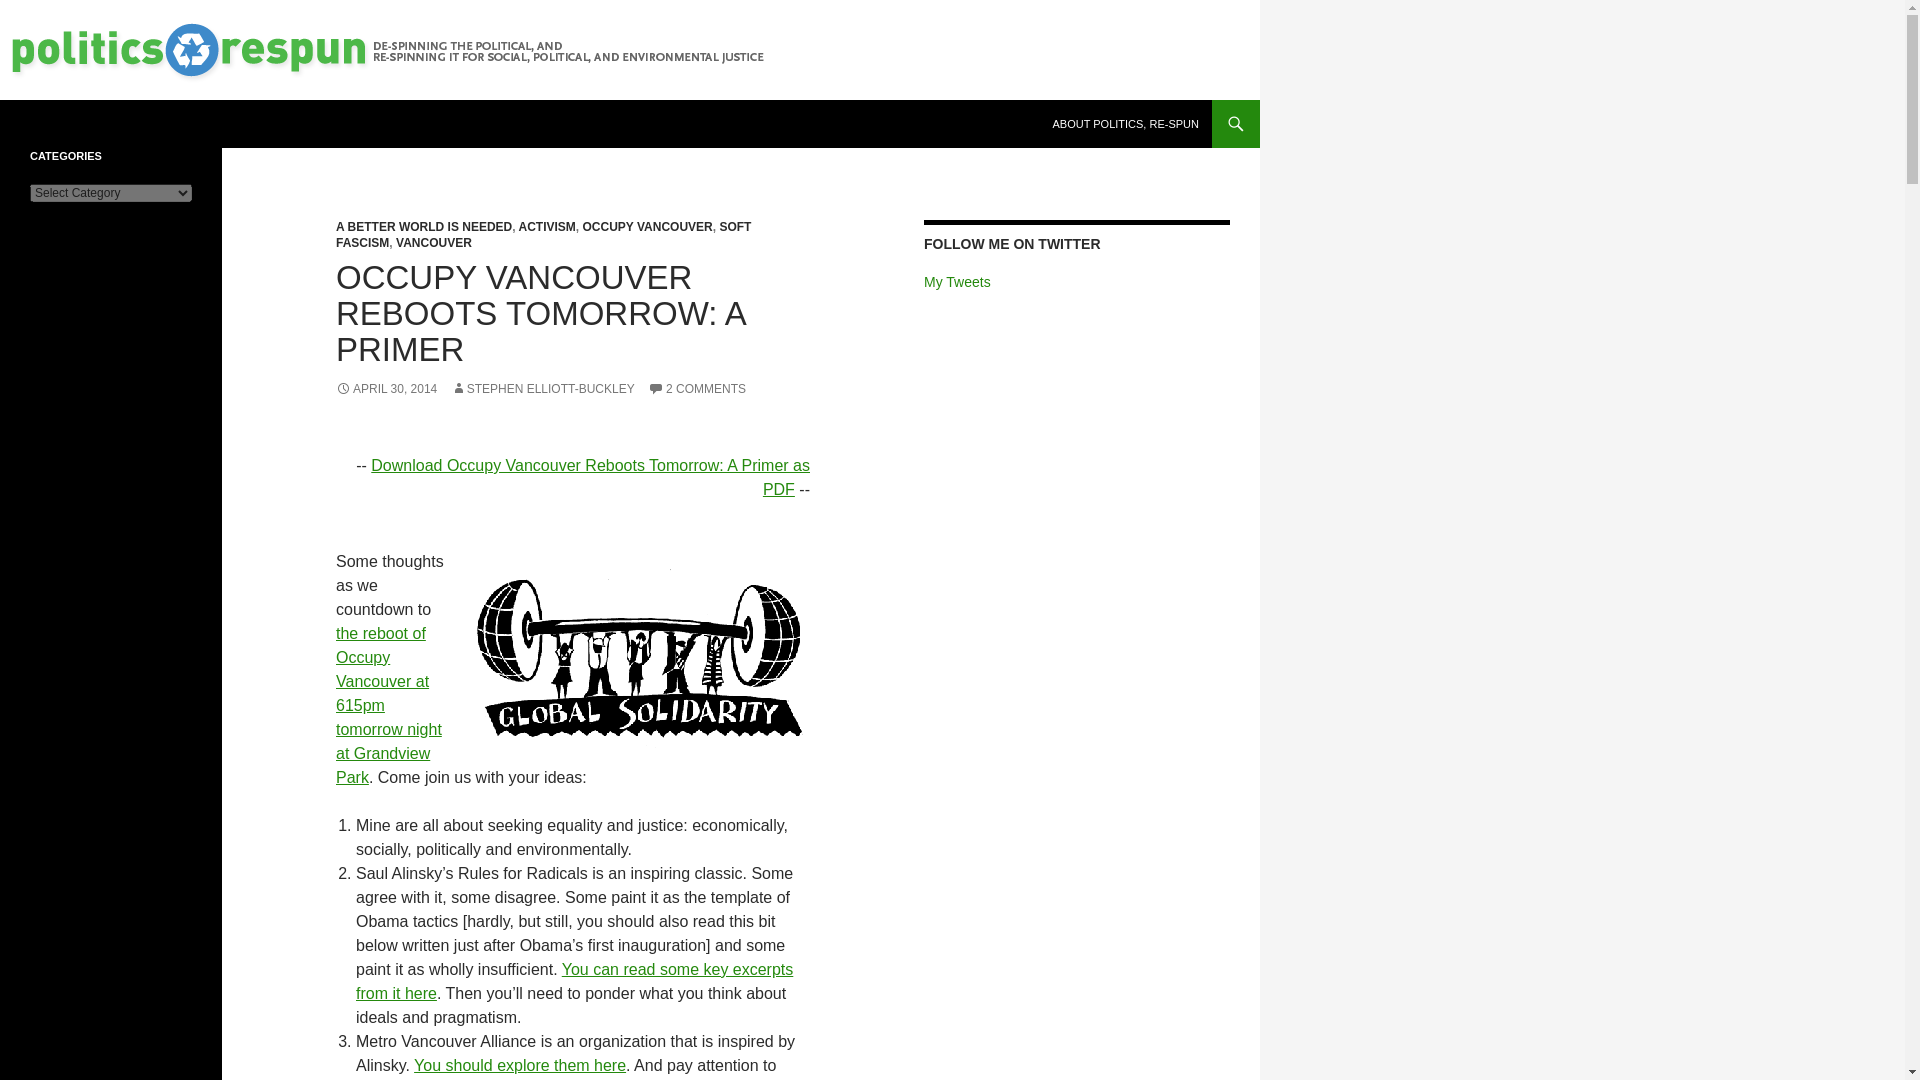  What do you see at coordinates (434, 242) in the screenshot?
I see `VANCOUVER` at bounding box center [434, 242].